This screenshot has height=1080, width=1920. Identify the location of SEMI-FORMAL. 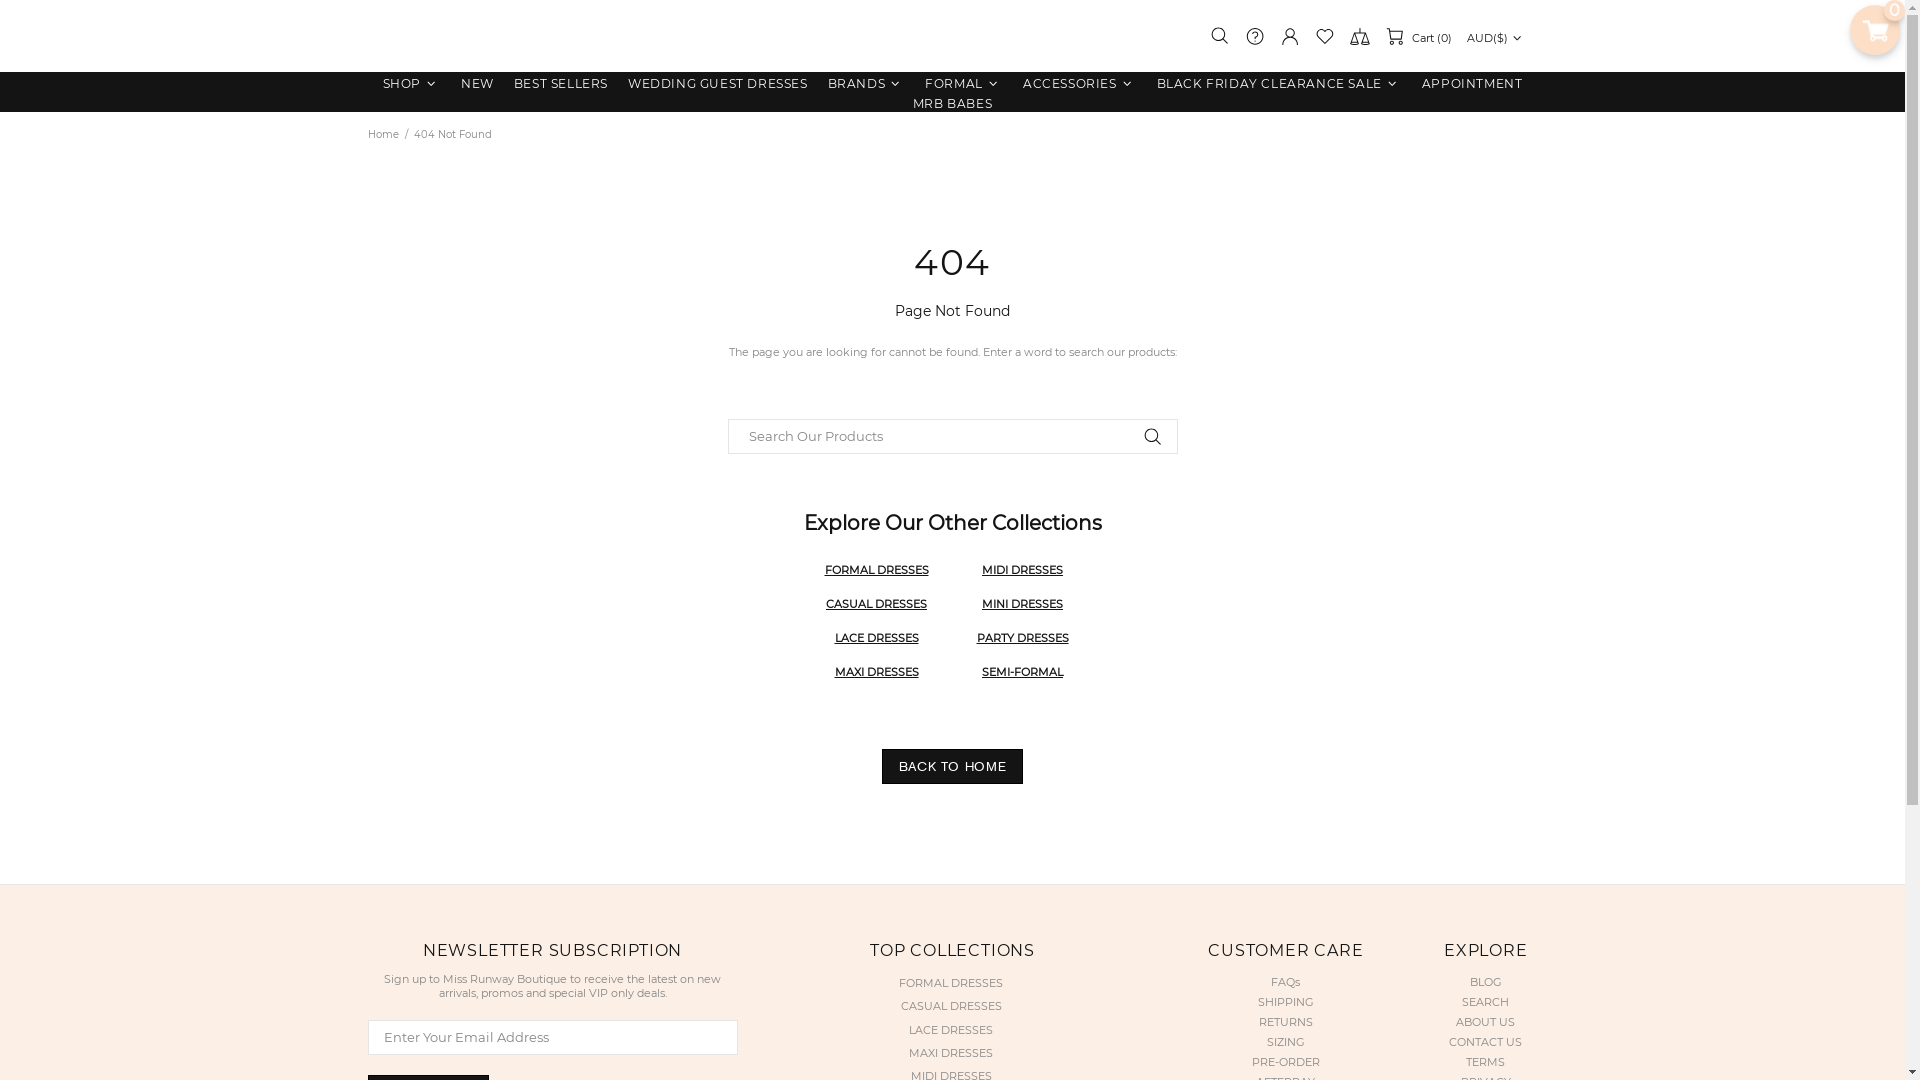
(1022, 672).